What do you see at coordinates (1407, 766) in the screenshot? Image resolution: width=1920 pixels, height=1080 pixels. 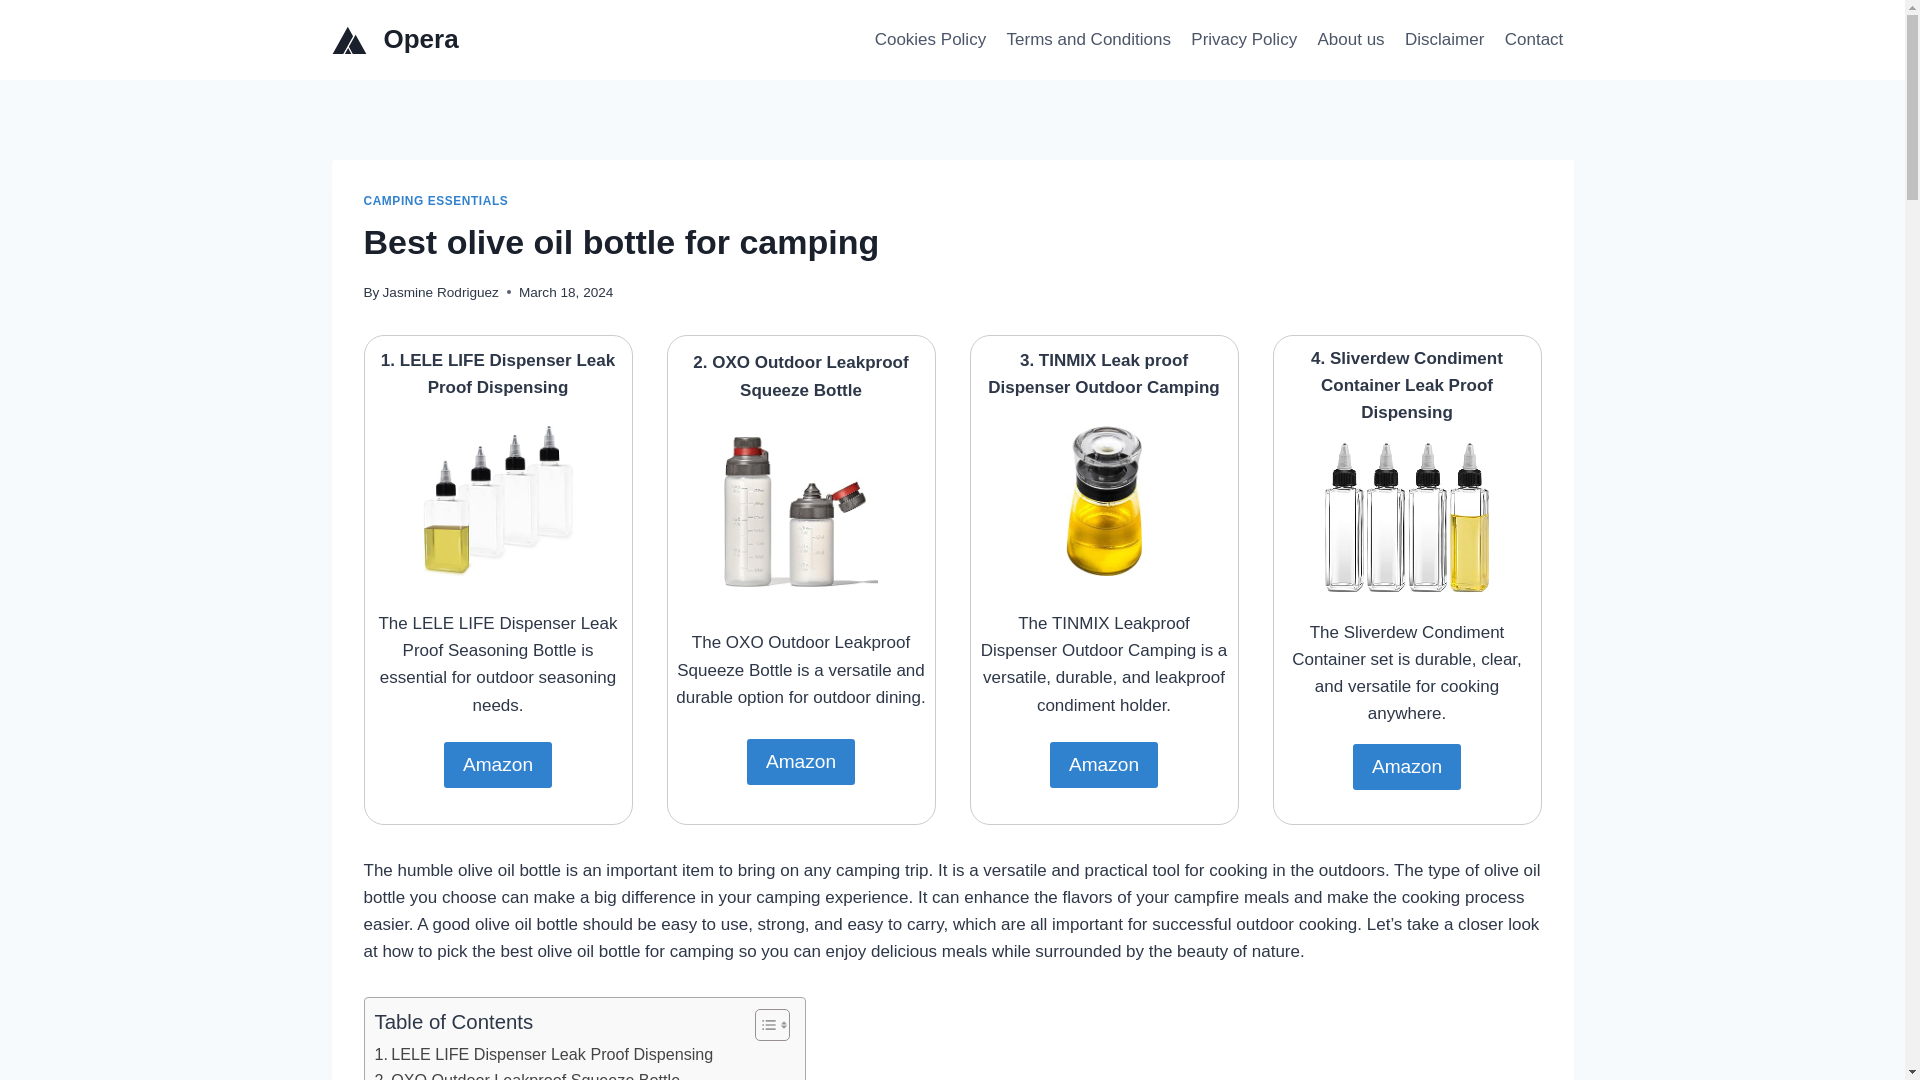 I see `Amazon` at bounding box center [1407, 766].